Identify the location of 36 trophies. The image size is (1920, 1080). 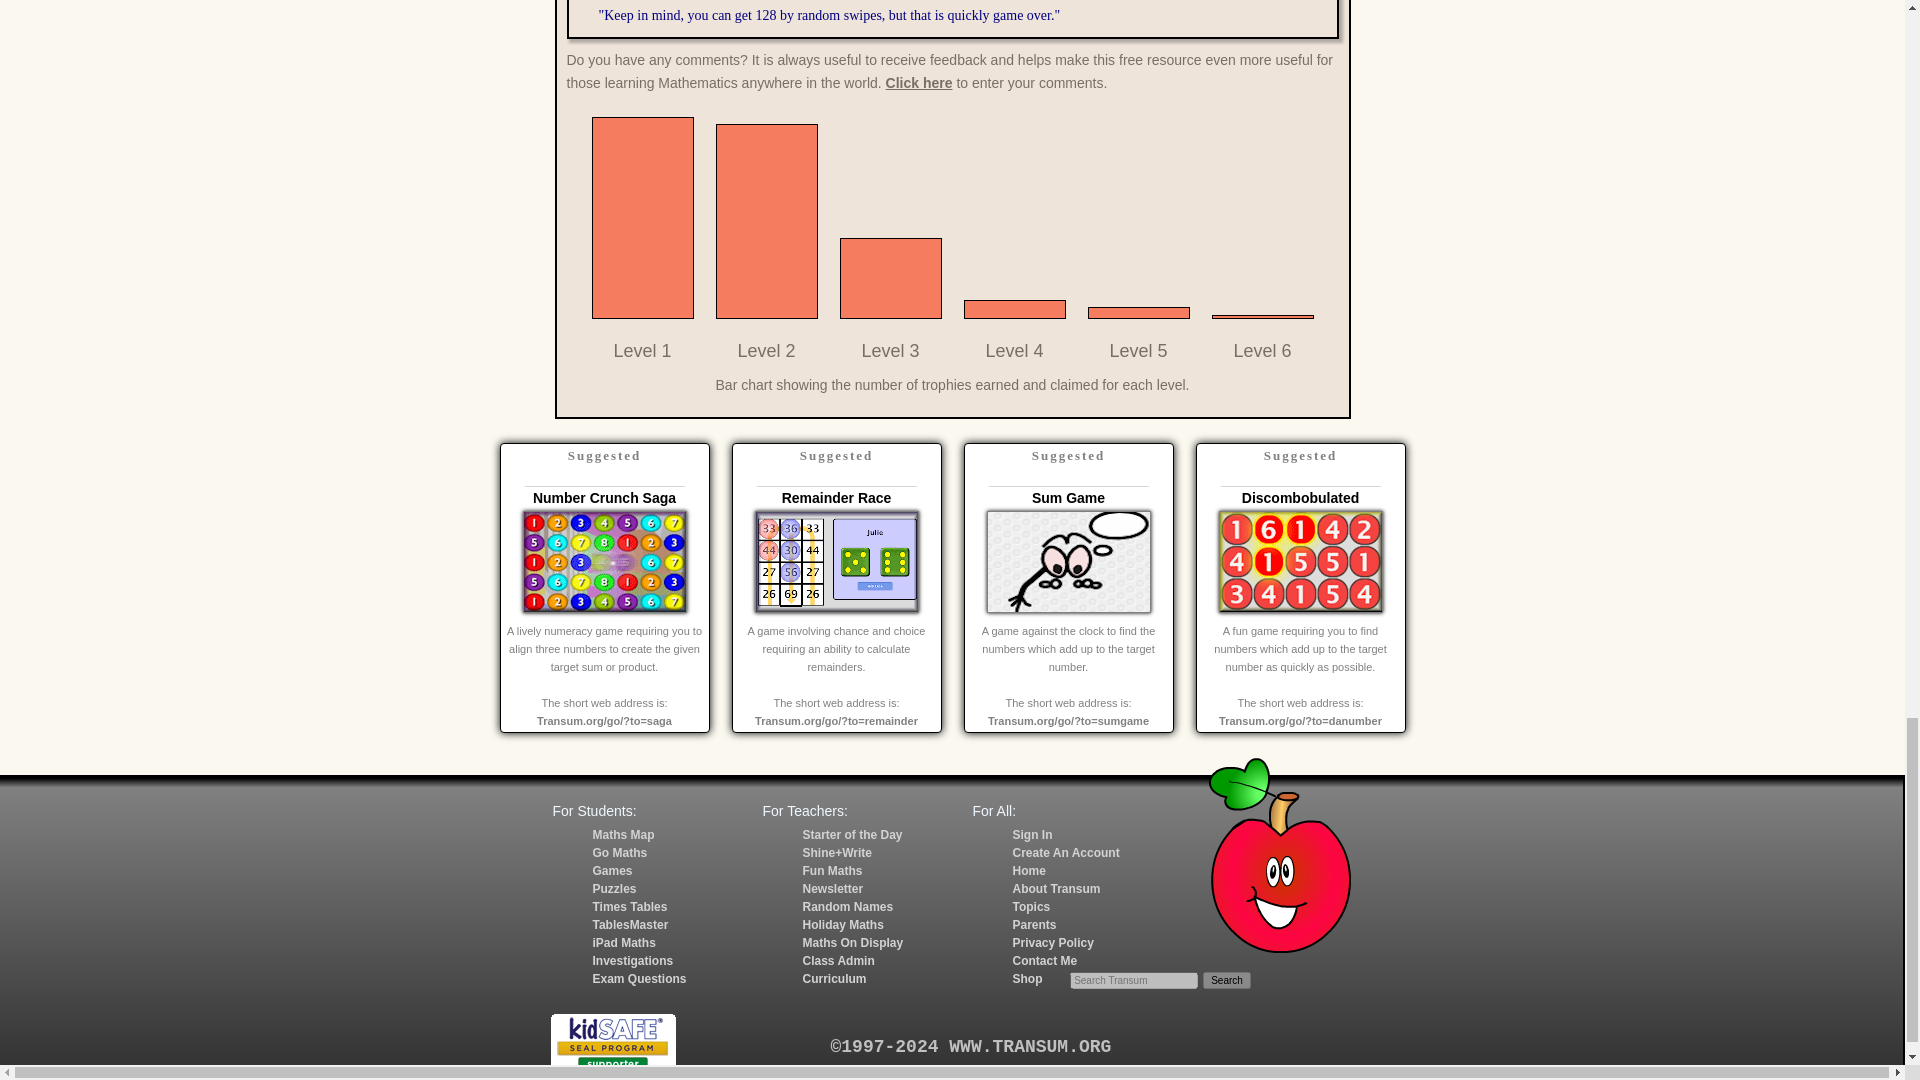
(1262, 316).